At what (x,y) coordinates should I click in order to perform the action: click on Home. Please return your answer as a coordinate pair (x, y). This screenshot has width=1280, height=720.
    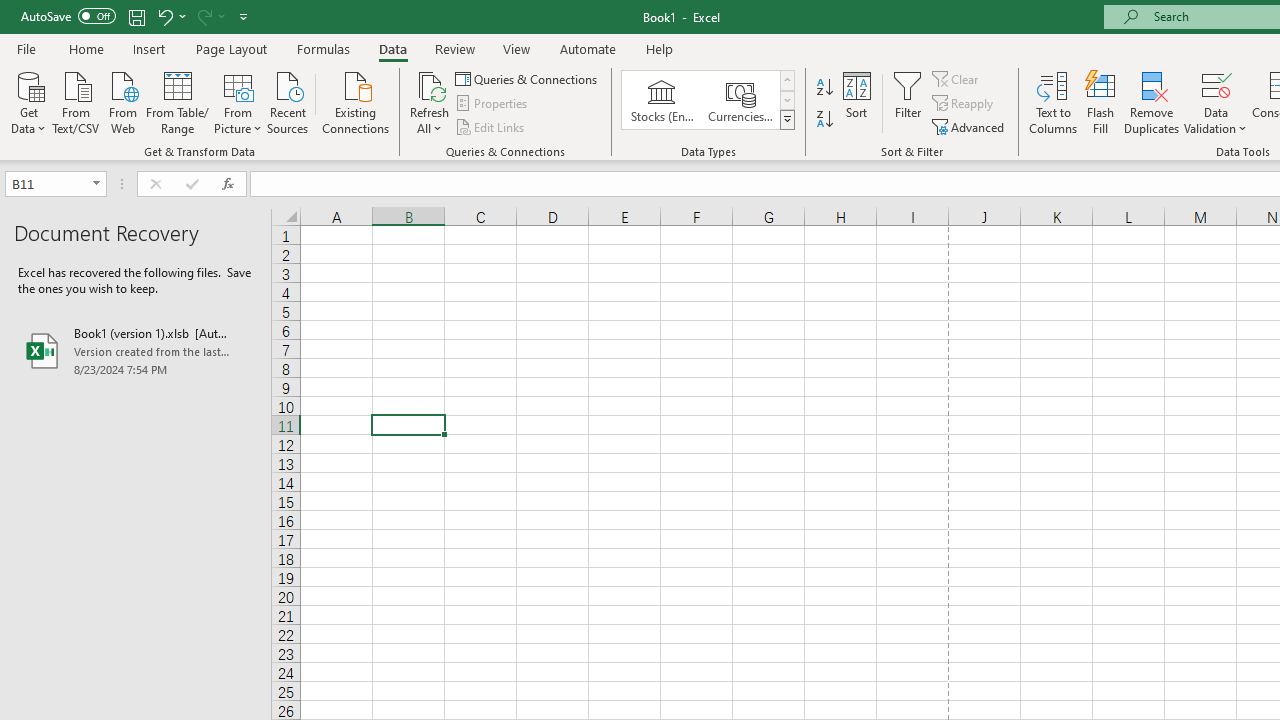
    Looking at the image, I should click on (86, 48).